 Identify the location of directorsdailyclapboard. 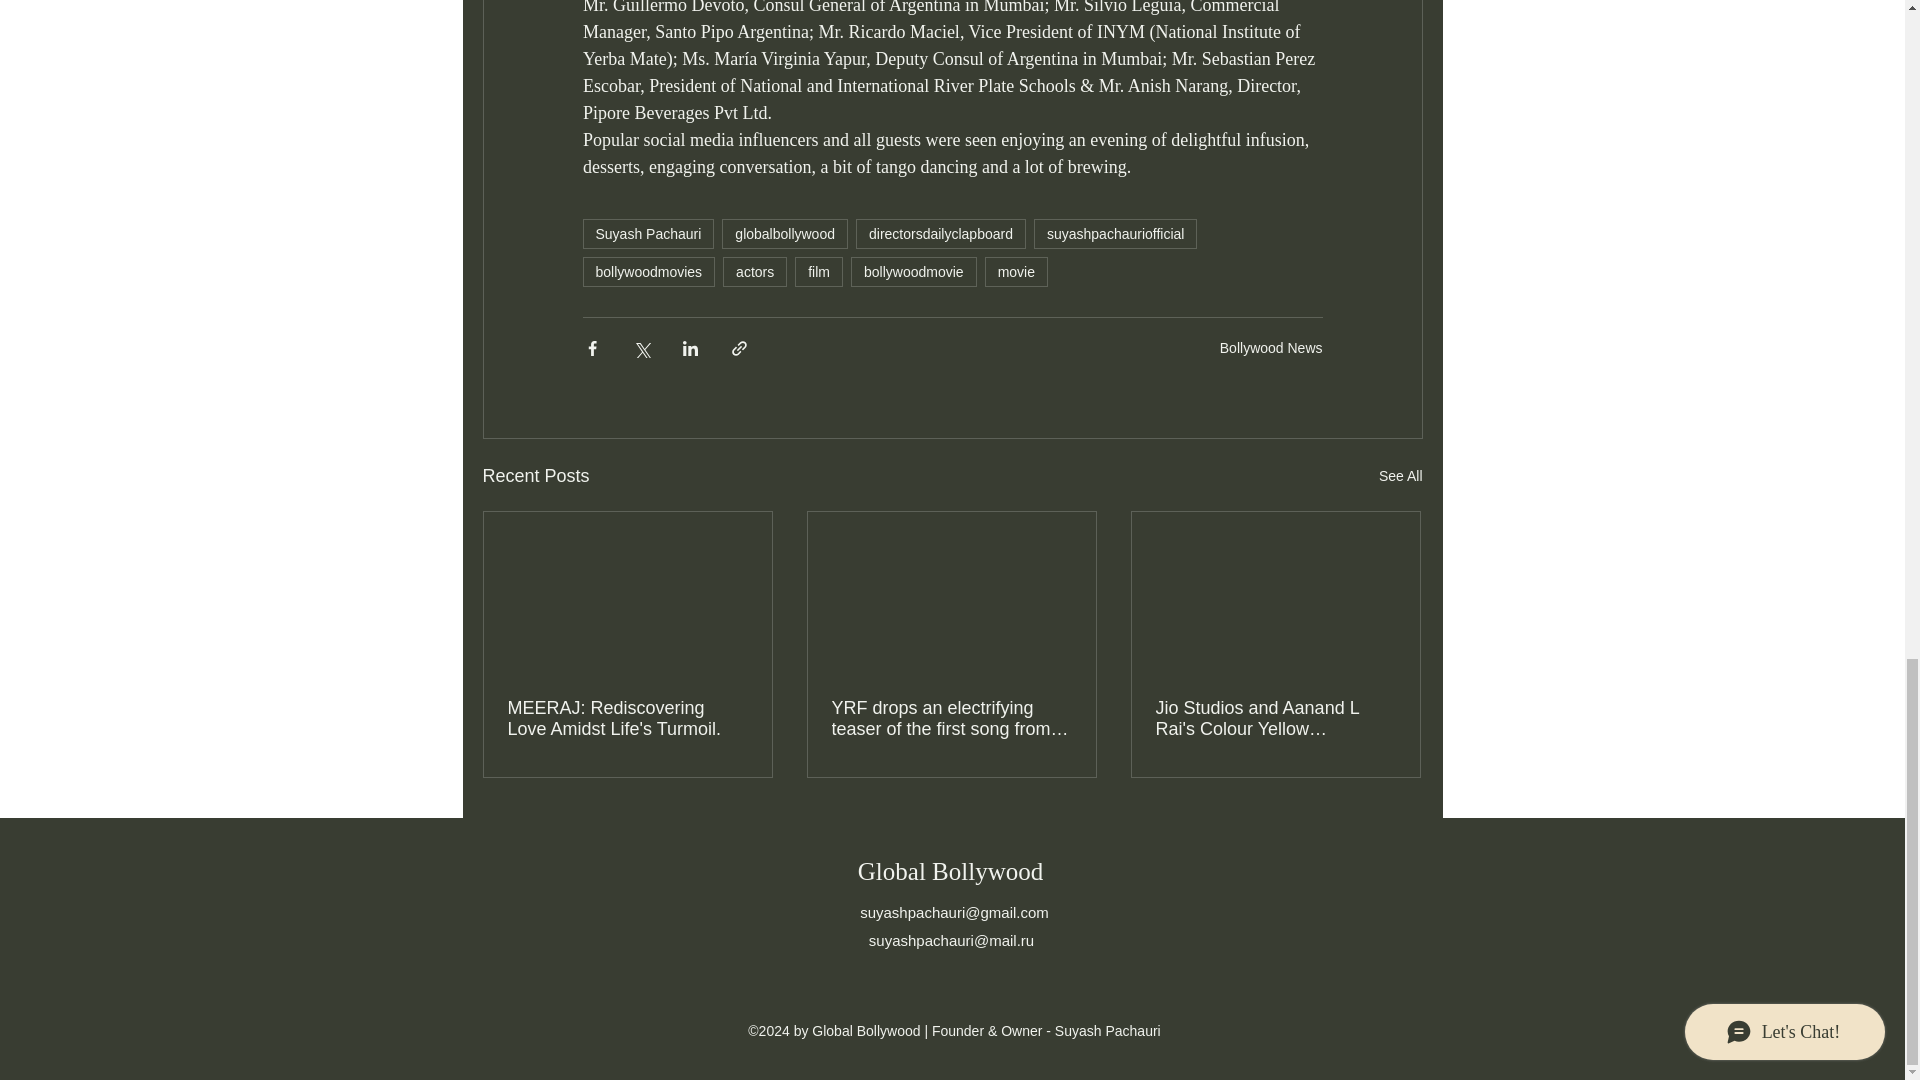
(940, 234).